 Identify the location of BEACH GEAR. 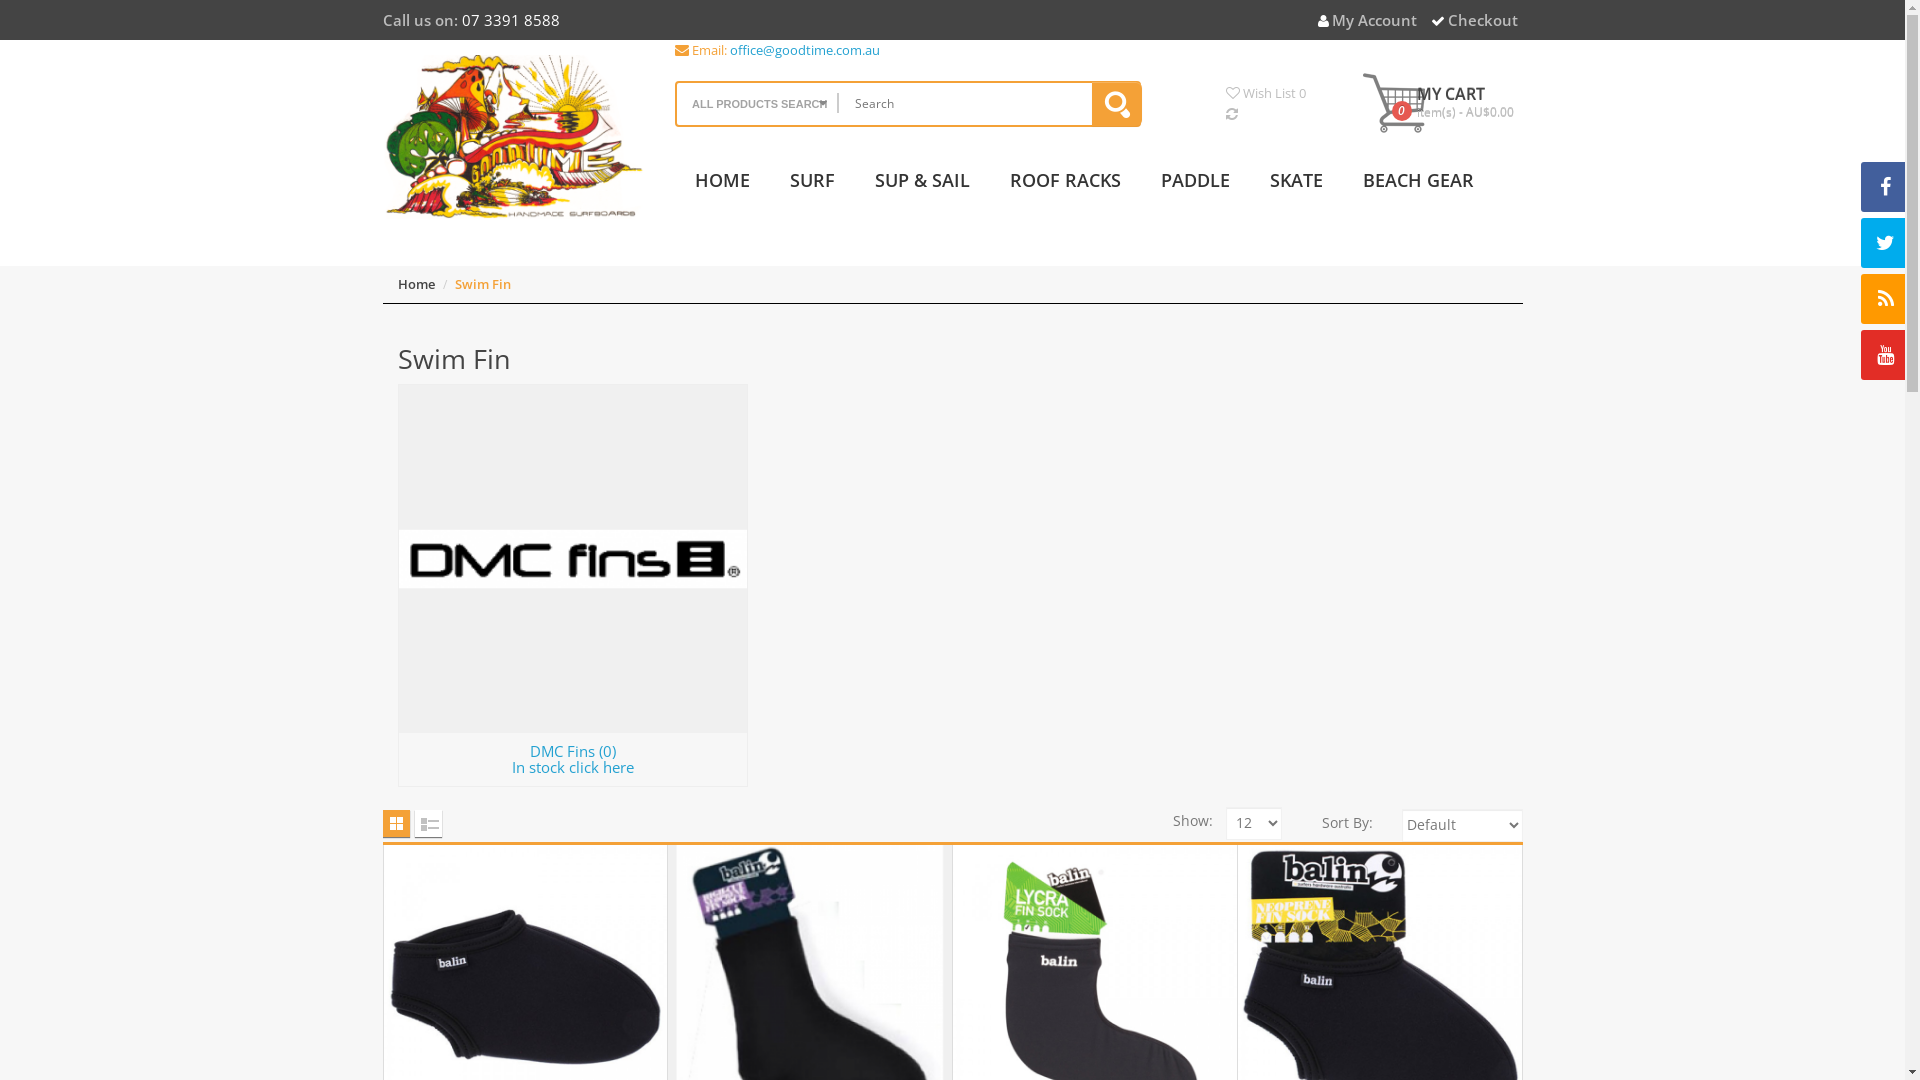
(1418, 189).